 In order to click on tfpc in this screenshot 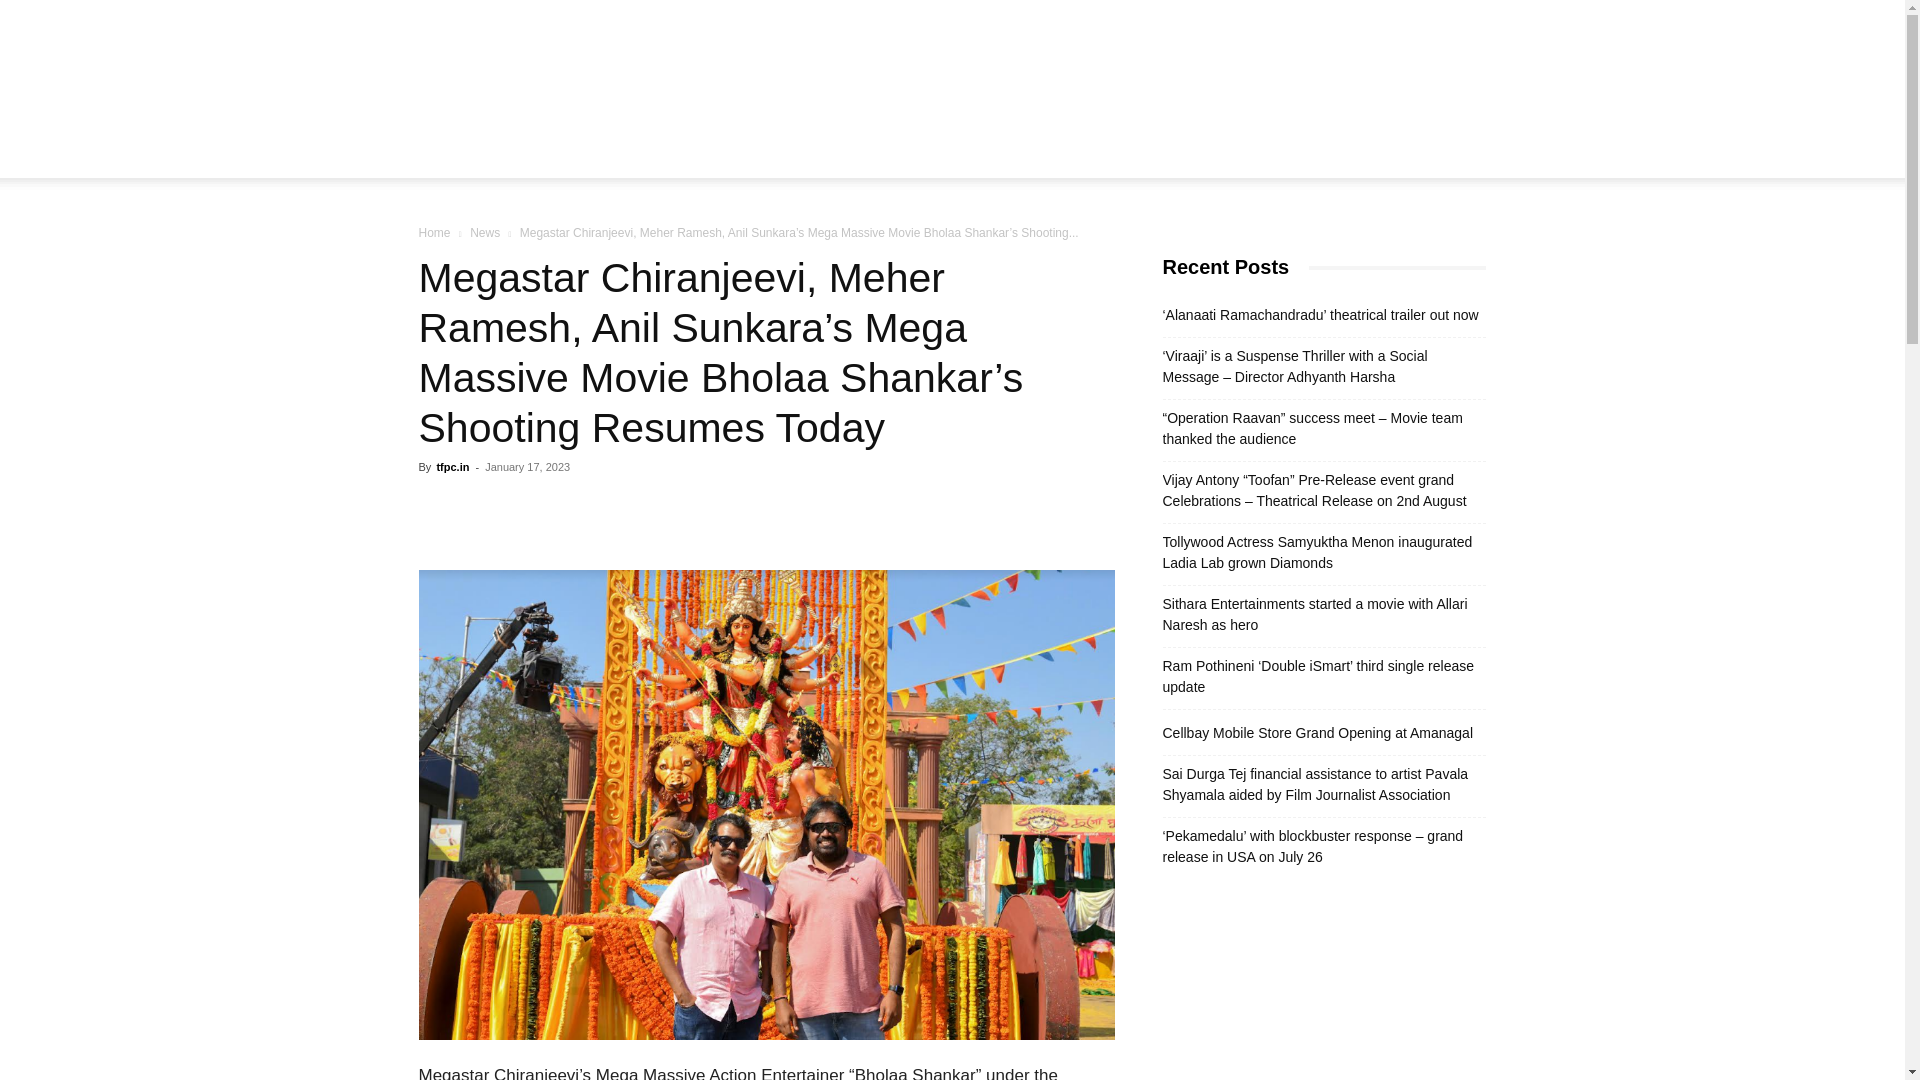, I will do `click(952, 66)`.